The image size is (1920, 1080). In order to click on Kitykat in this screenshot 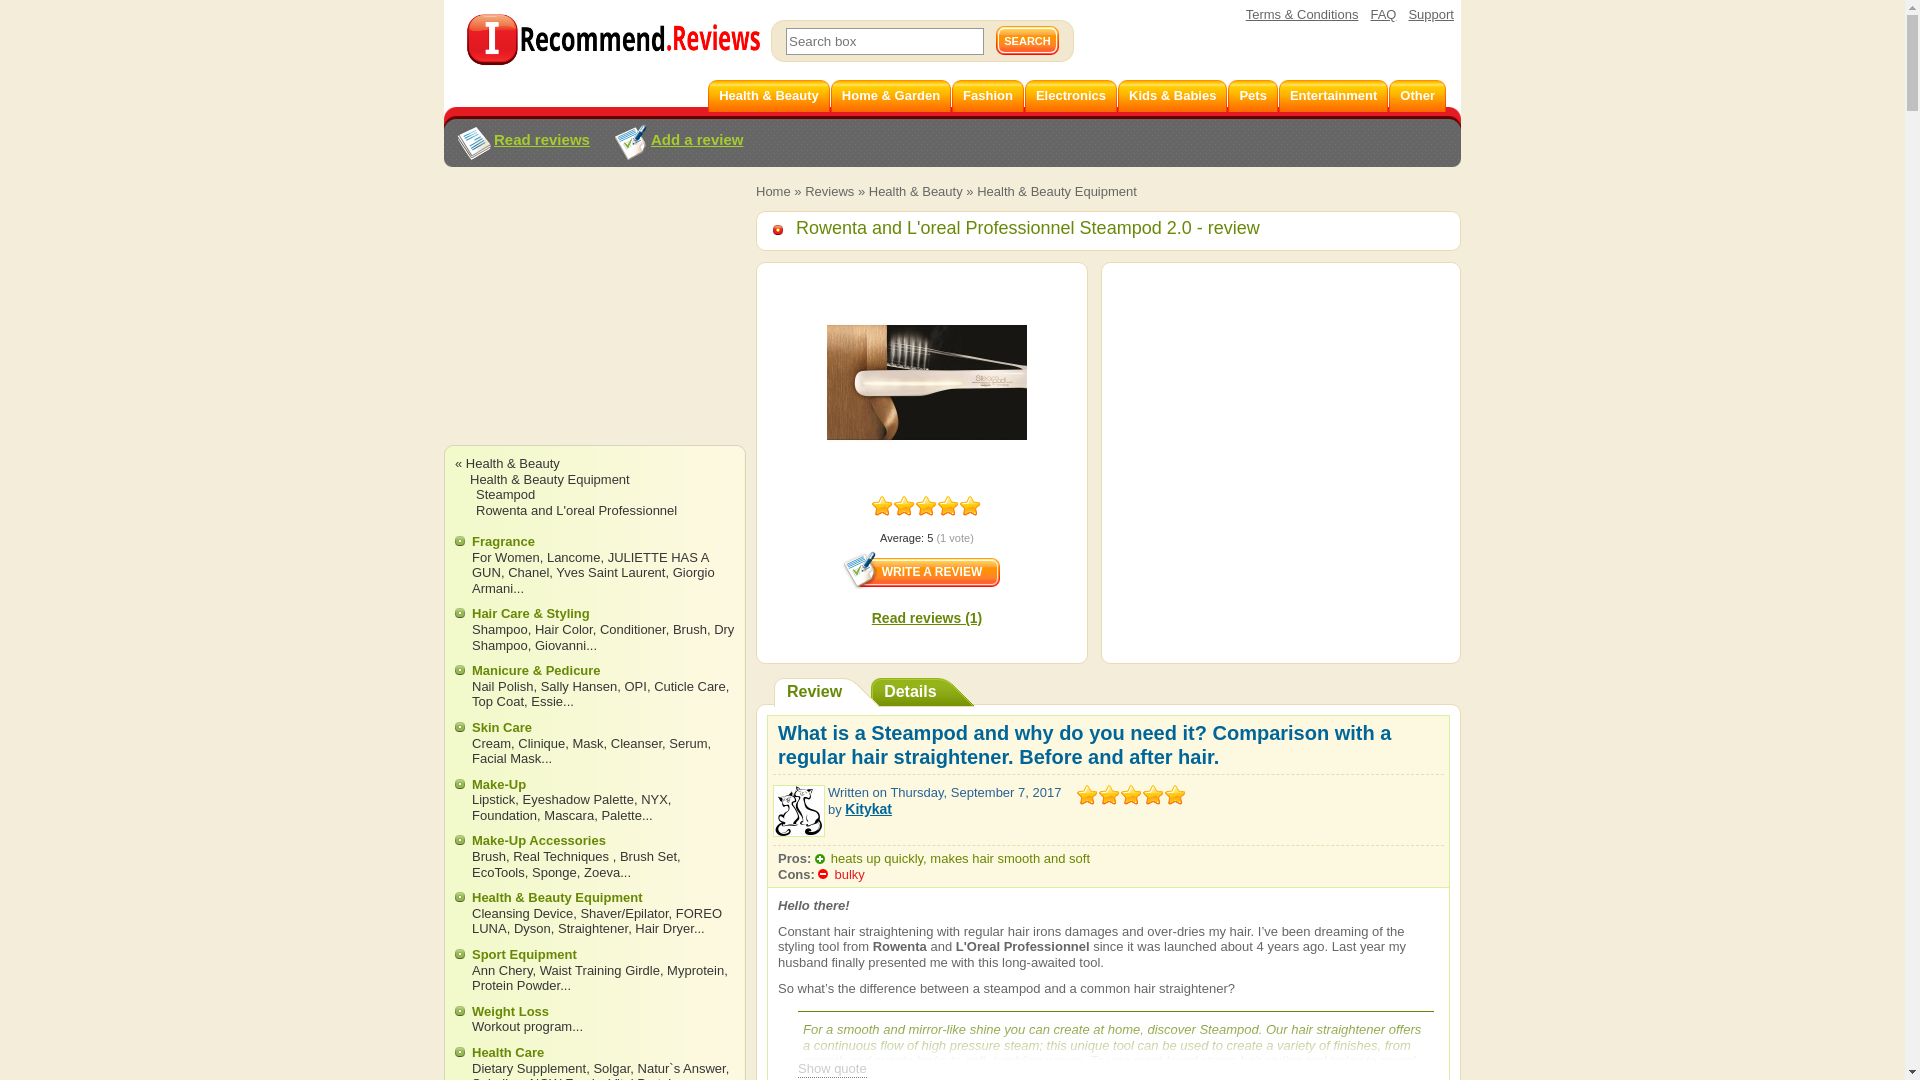, I will do `click(868, 808)`.